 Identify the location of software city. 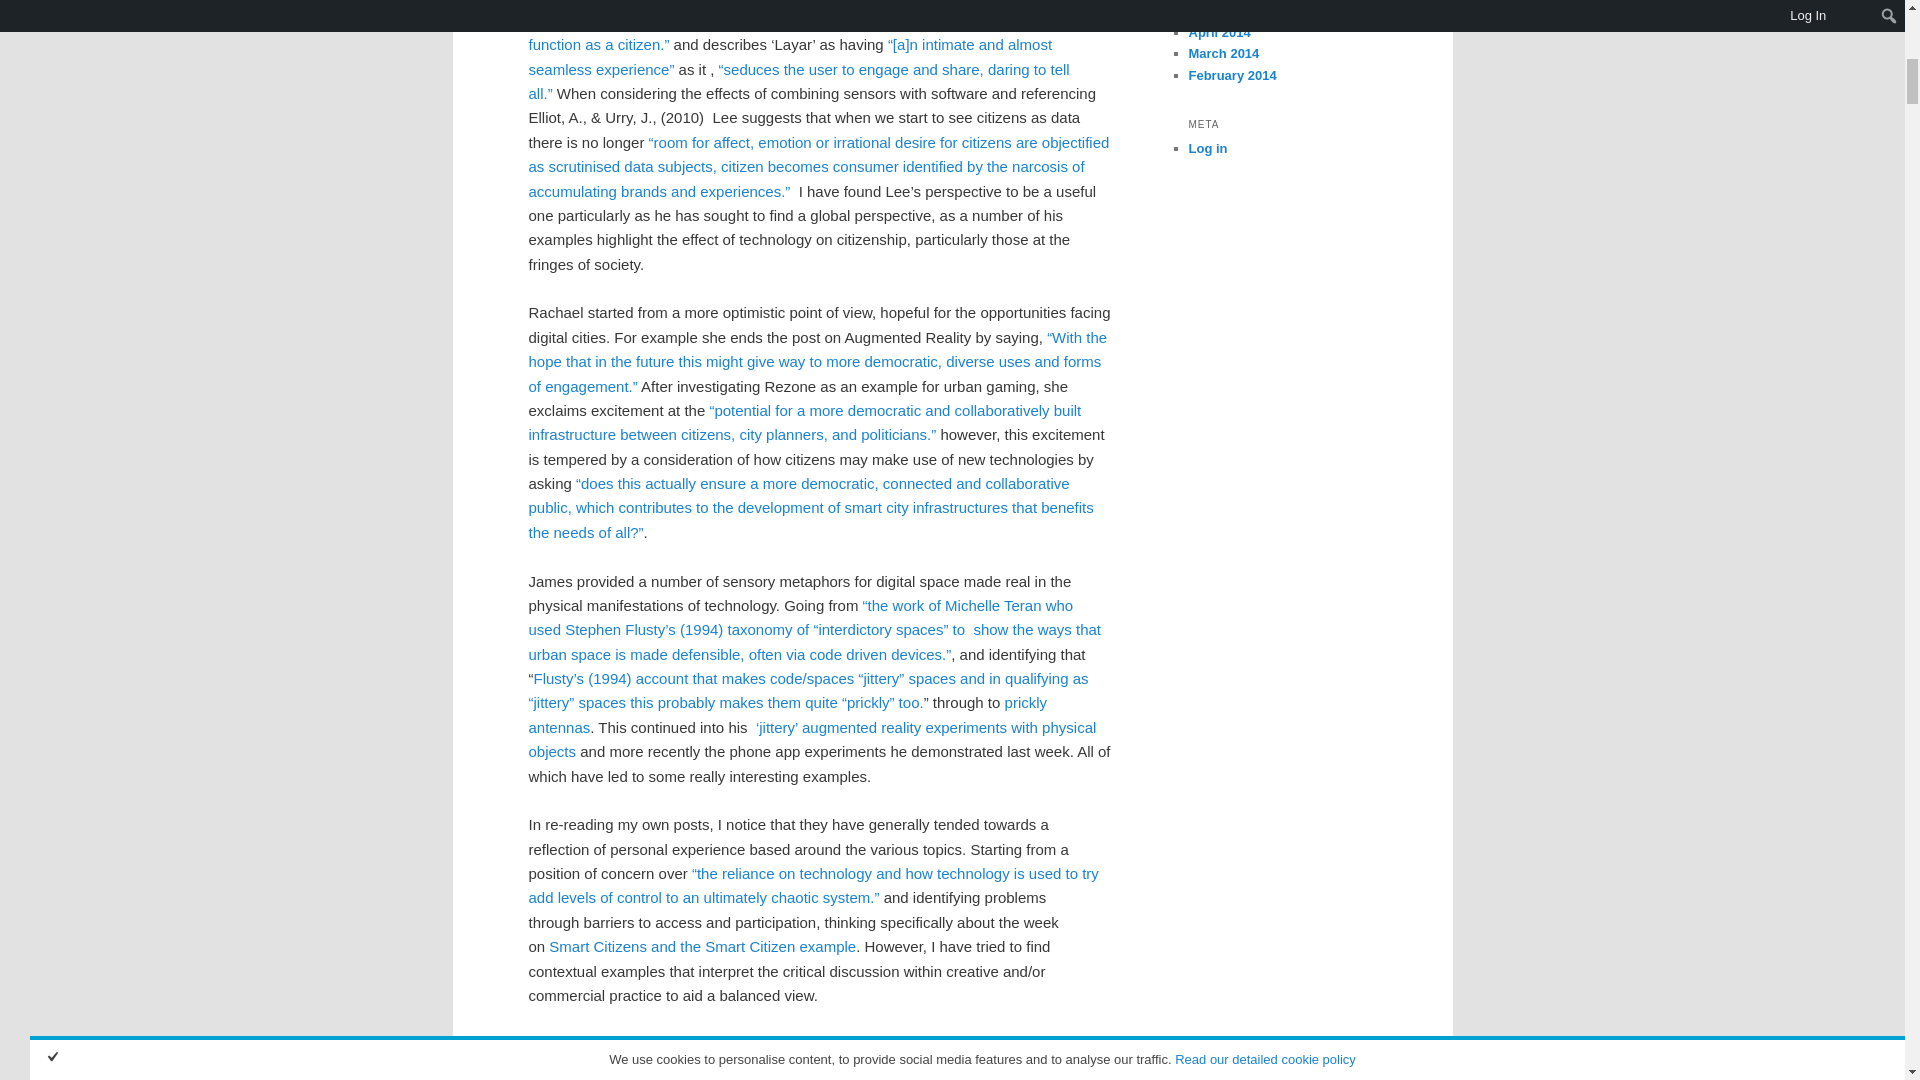
(818, 32).